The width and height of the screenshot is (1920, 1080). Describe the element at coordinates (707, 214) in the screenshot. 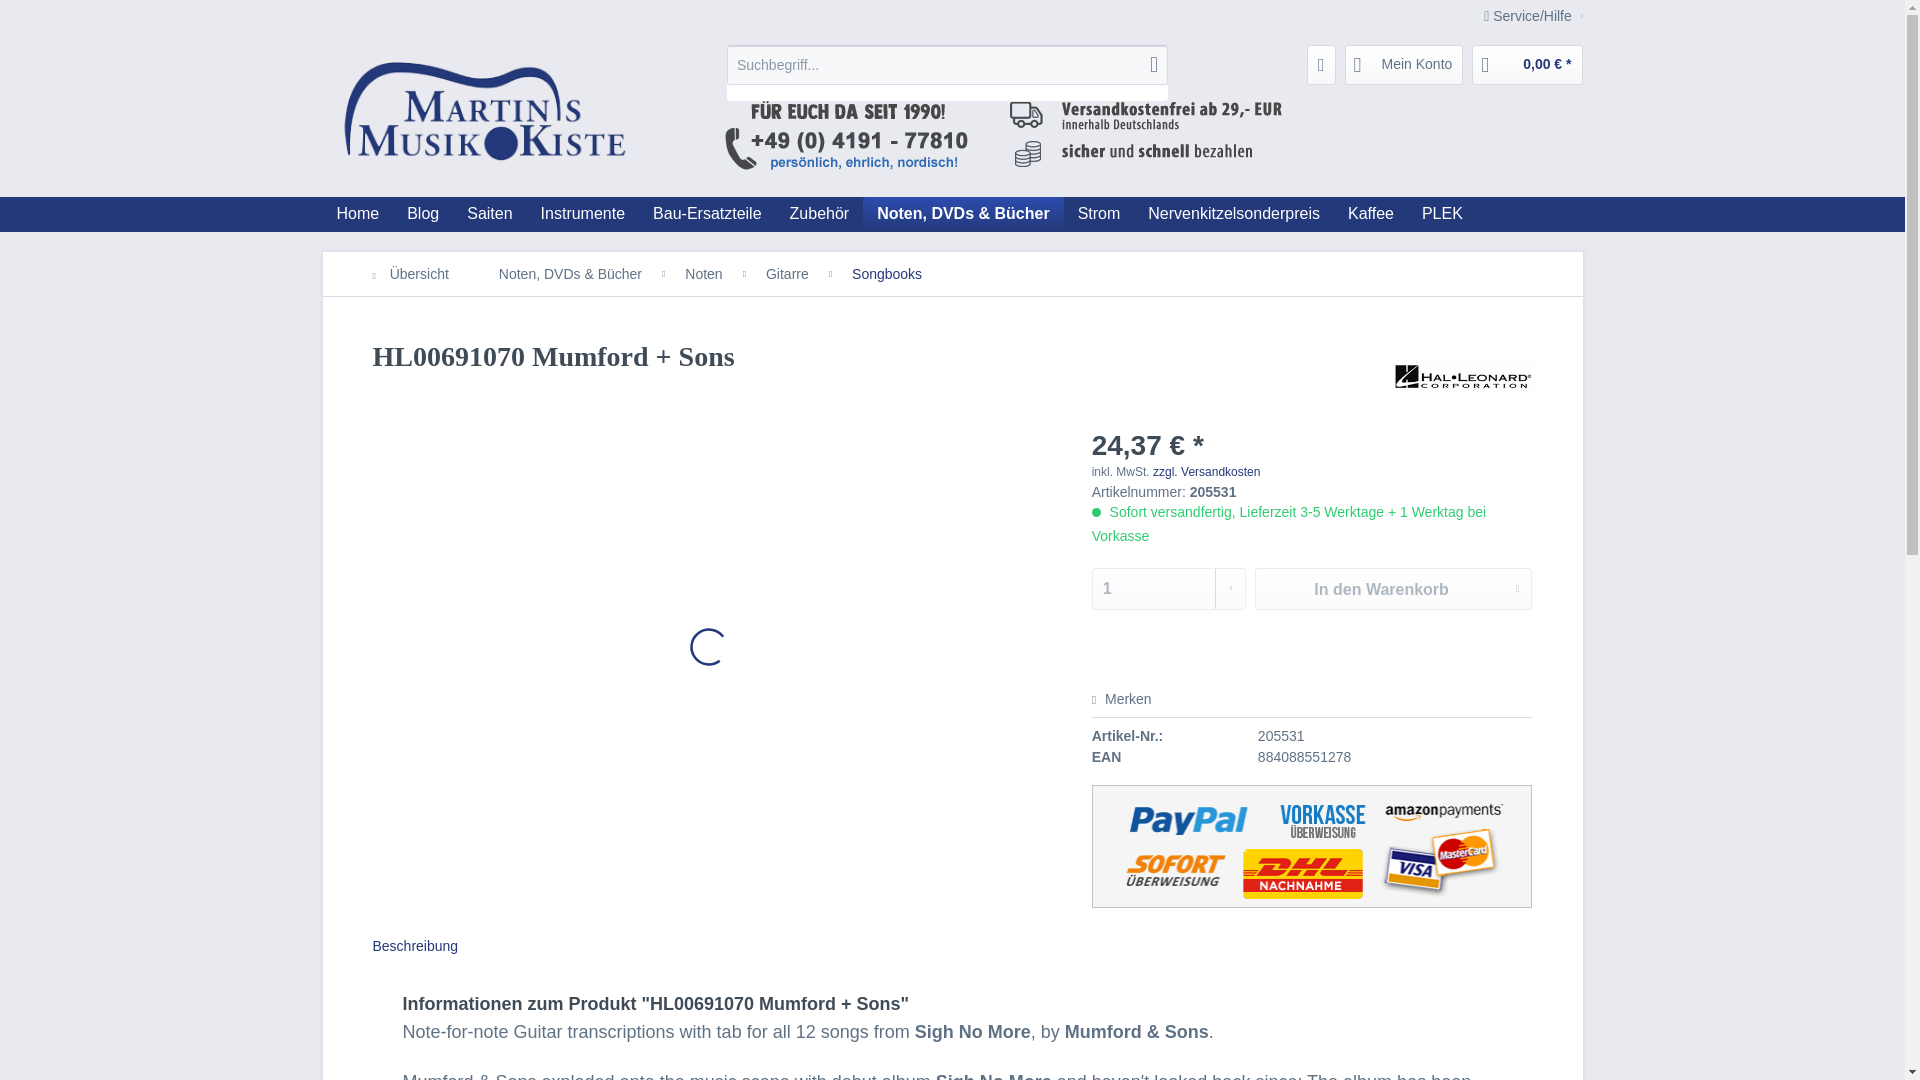

I see `Bau-Ersatzteile` at that location.